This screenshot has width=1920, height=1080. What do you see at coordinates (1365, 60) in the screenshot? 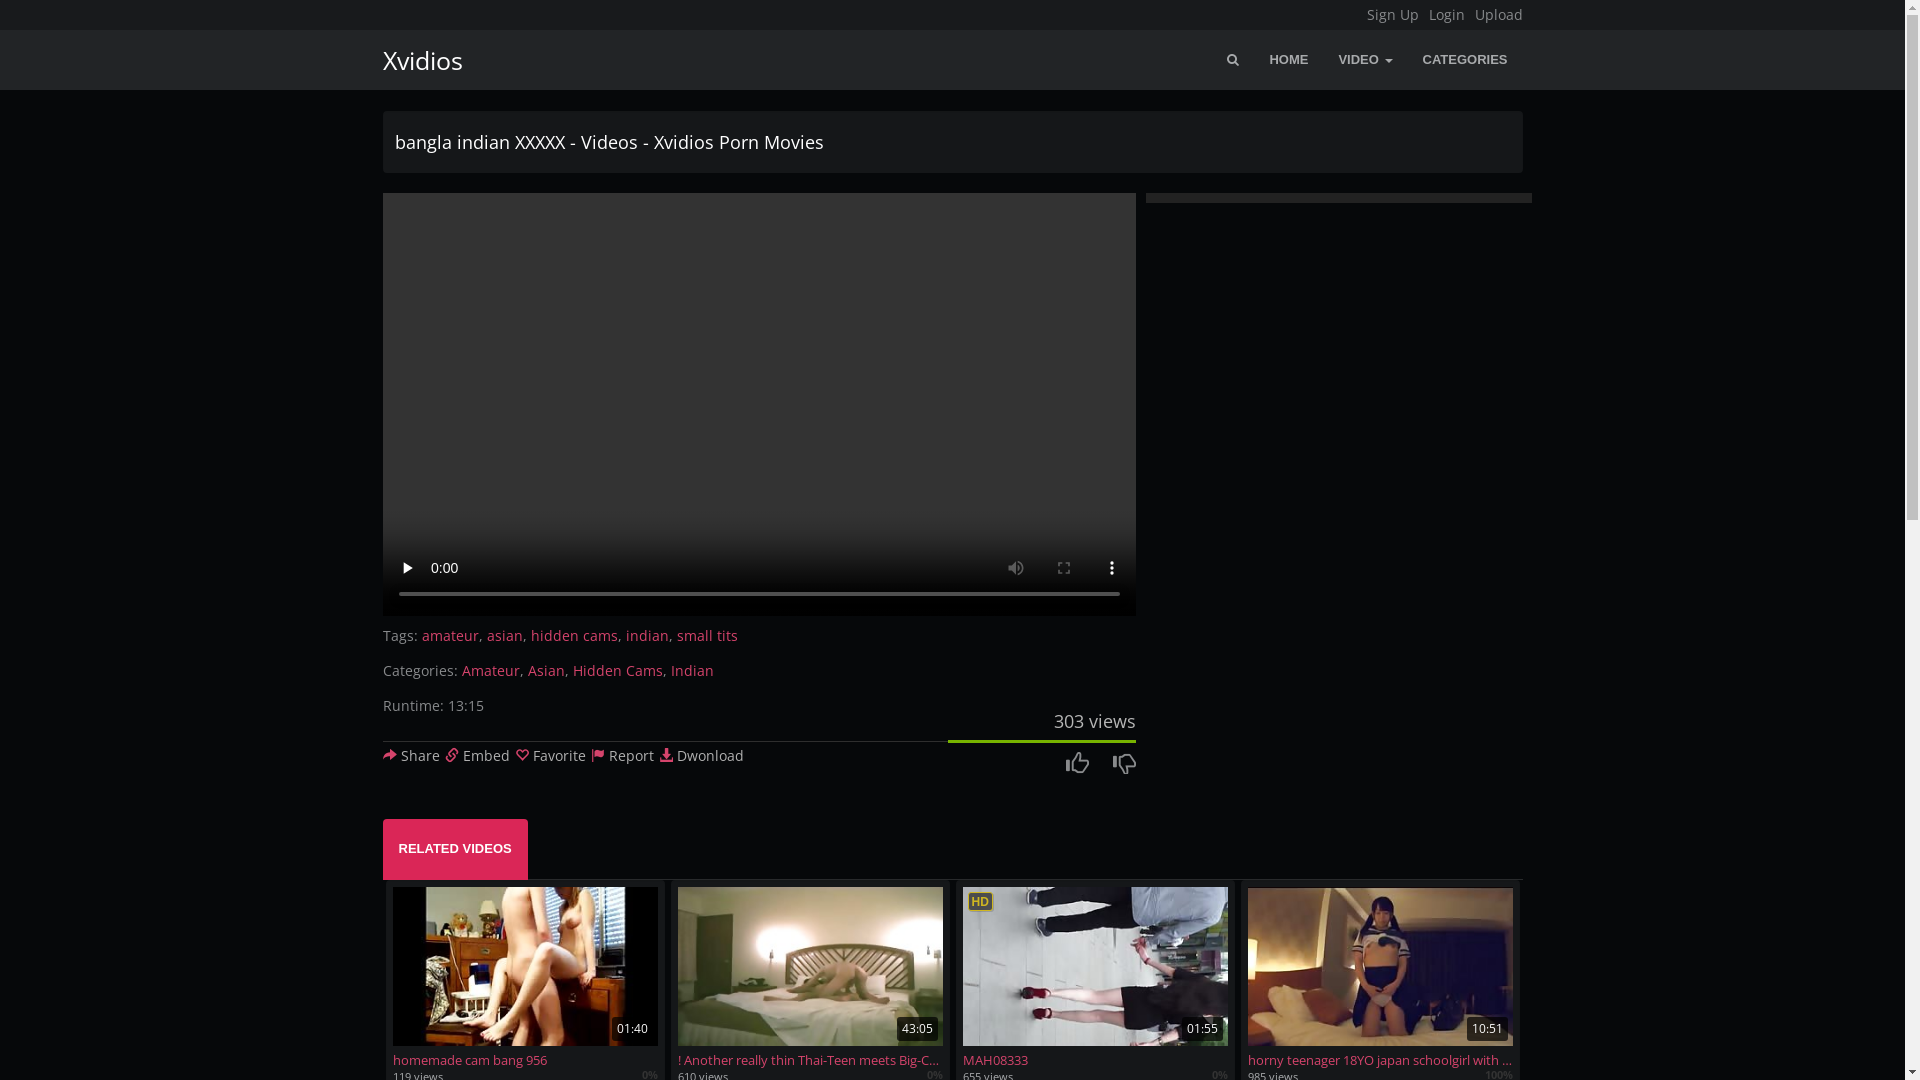
I see `VIDEO` at bounding box center [1365, 60].